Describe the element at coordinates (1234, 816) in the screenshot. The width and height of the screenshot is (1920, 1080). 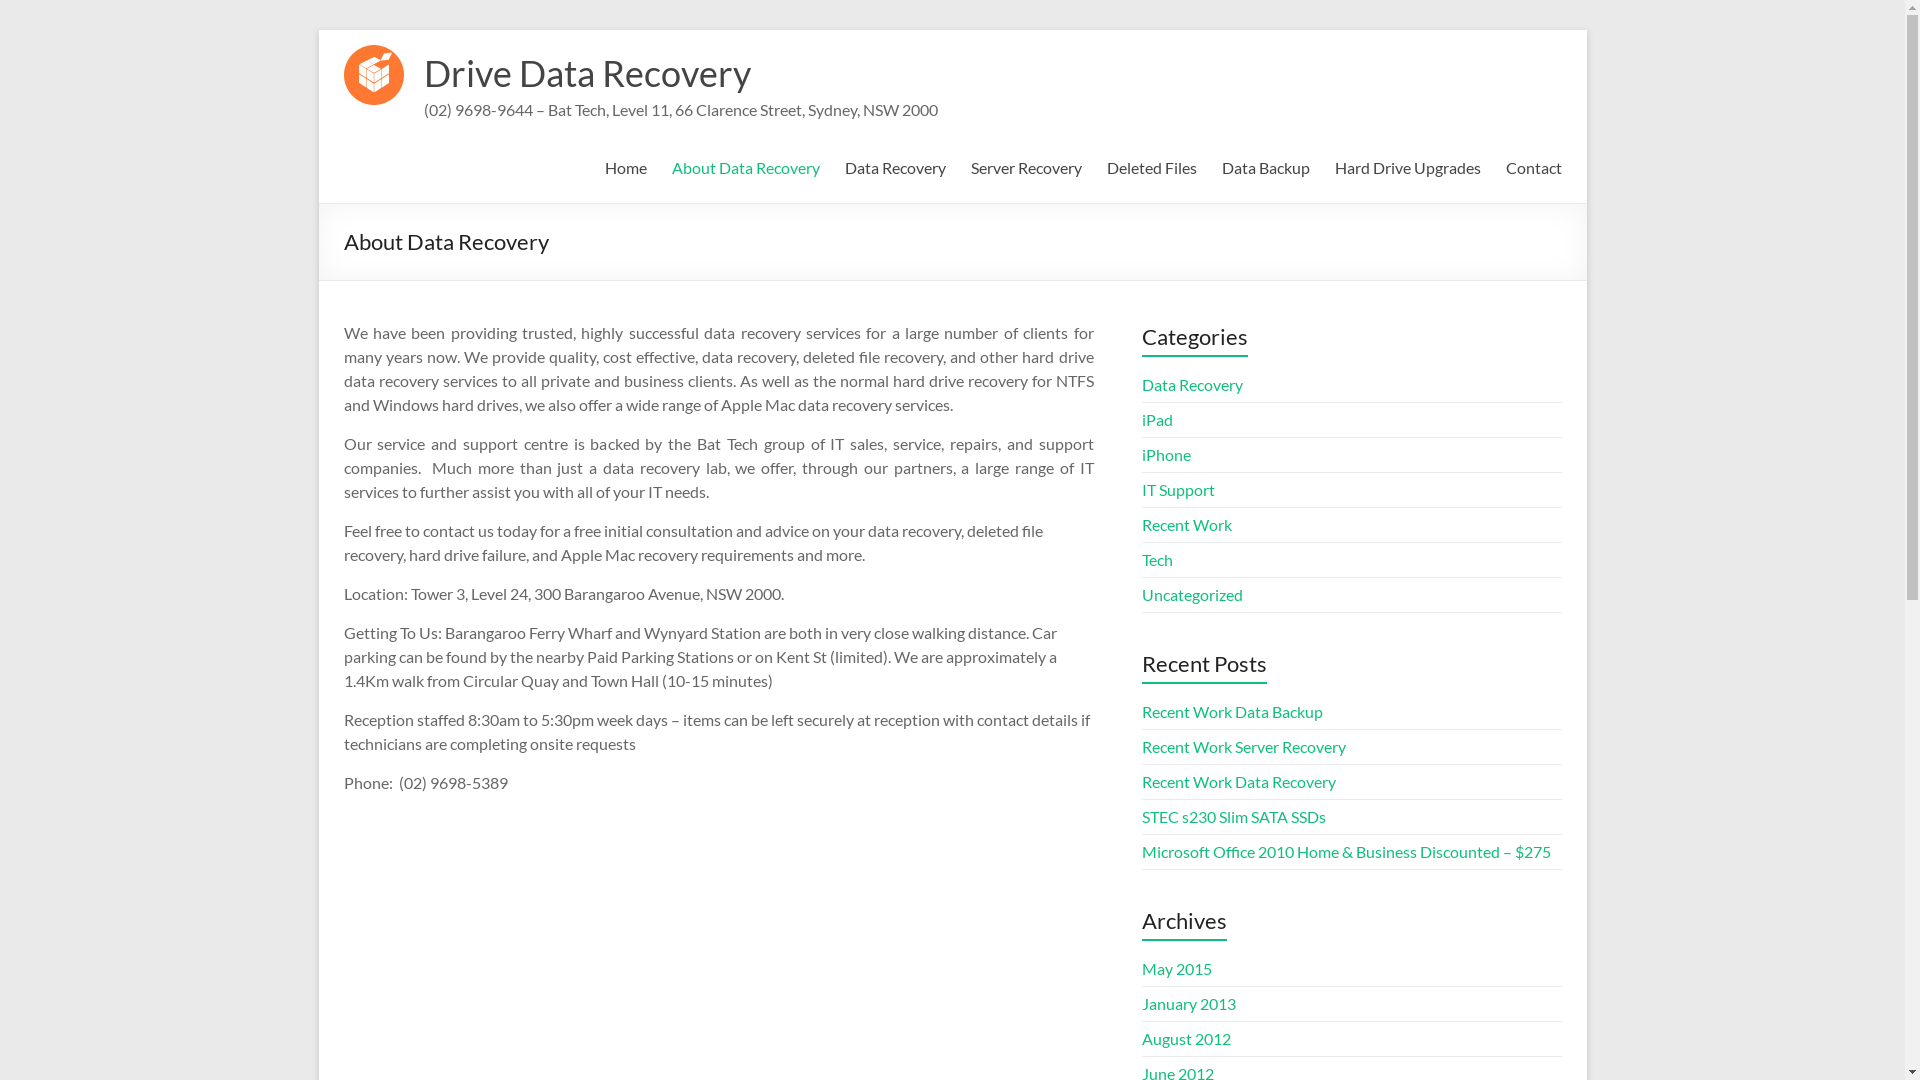
I see `STEC s230 Slim SATA SSDs` at that location.